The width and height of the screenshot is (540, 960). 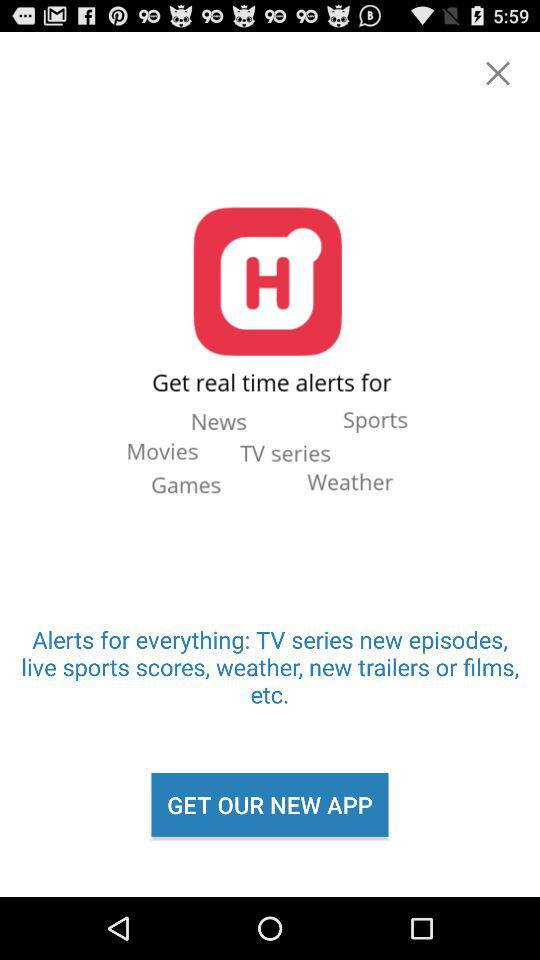 I want to click on exit the page, so click(x=498, y=73).